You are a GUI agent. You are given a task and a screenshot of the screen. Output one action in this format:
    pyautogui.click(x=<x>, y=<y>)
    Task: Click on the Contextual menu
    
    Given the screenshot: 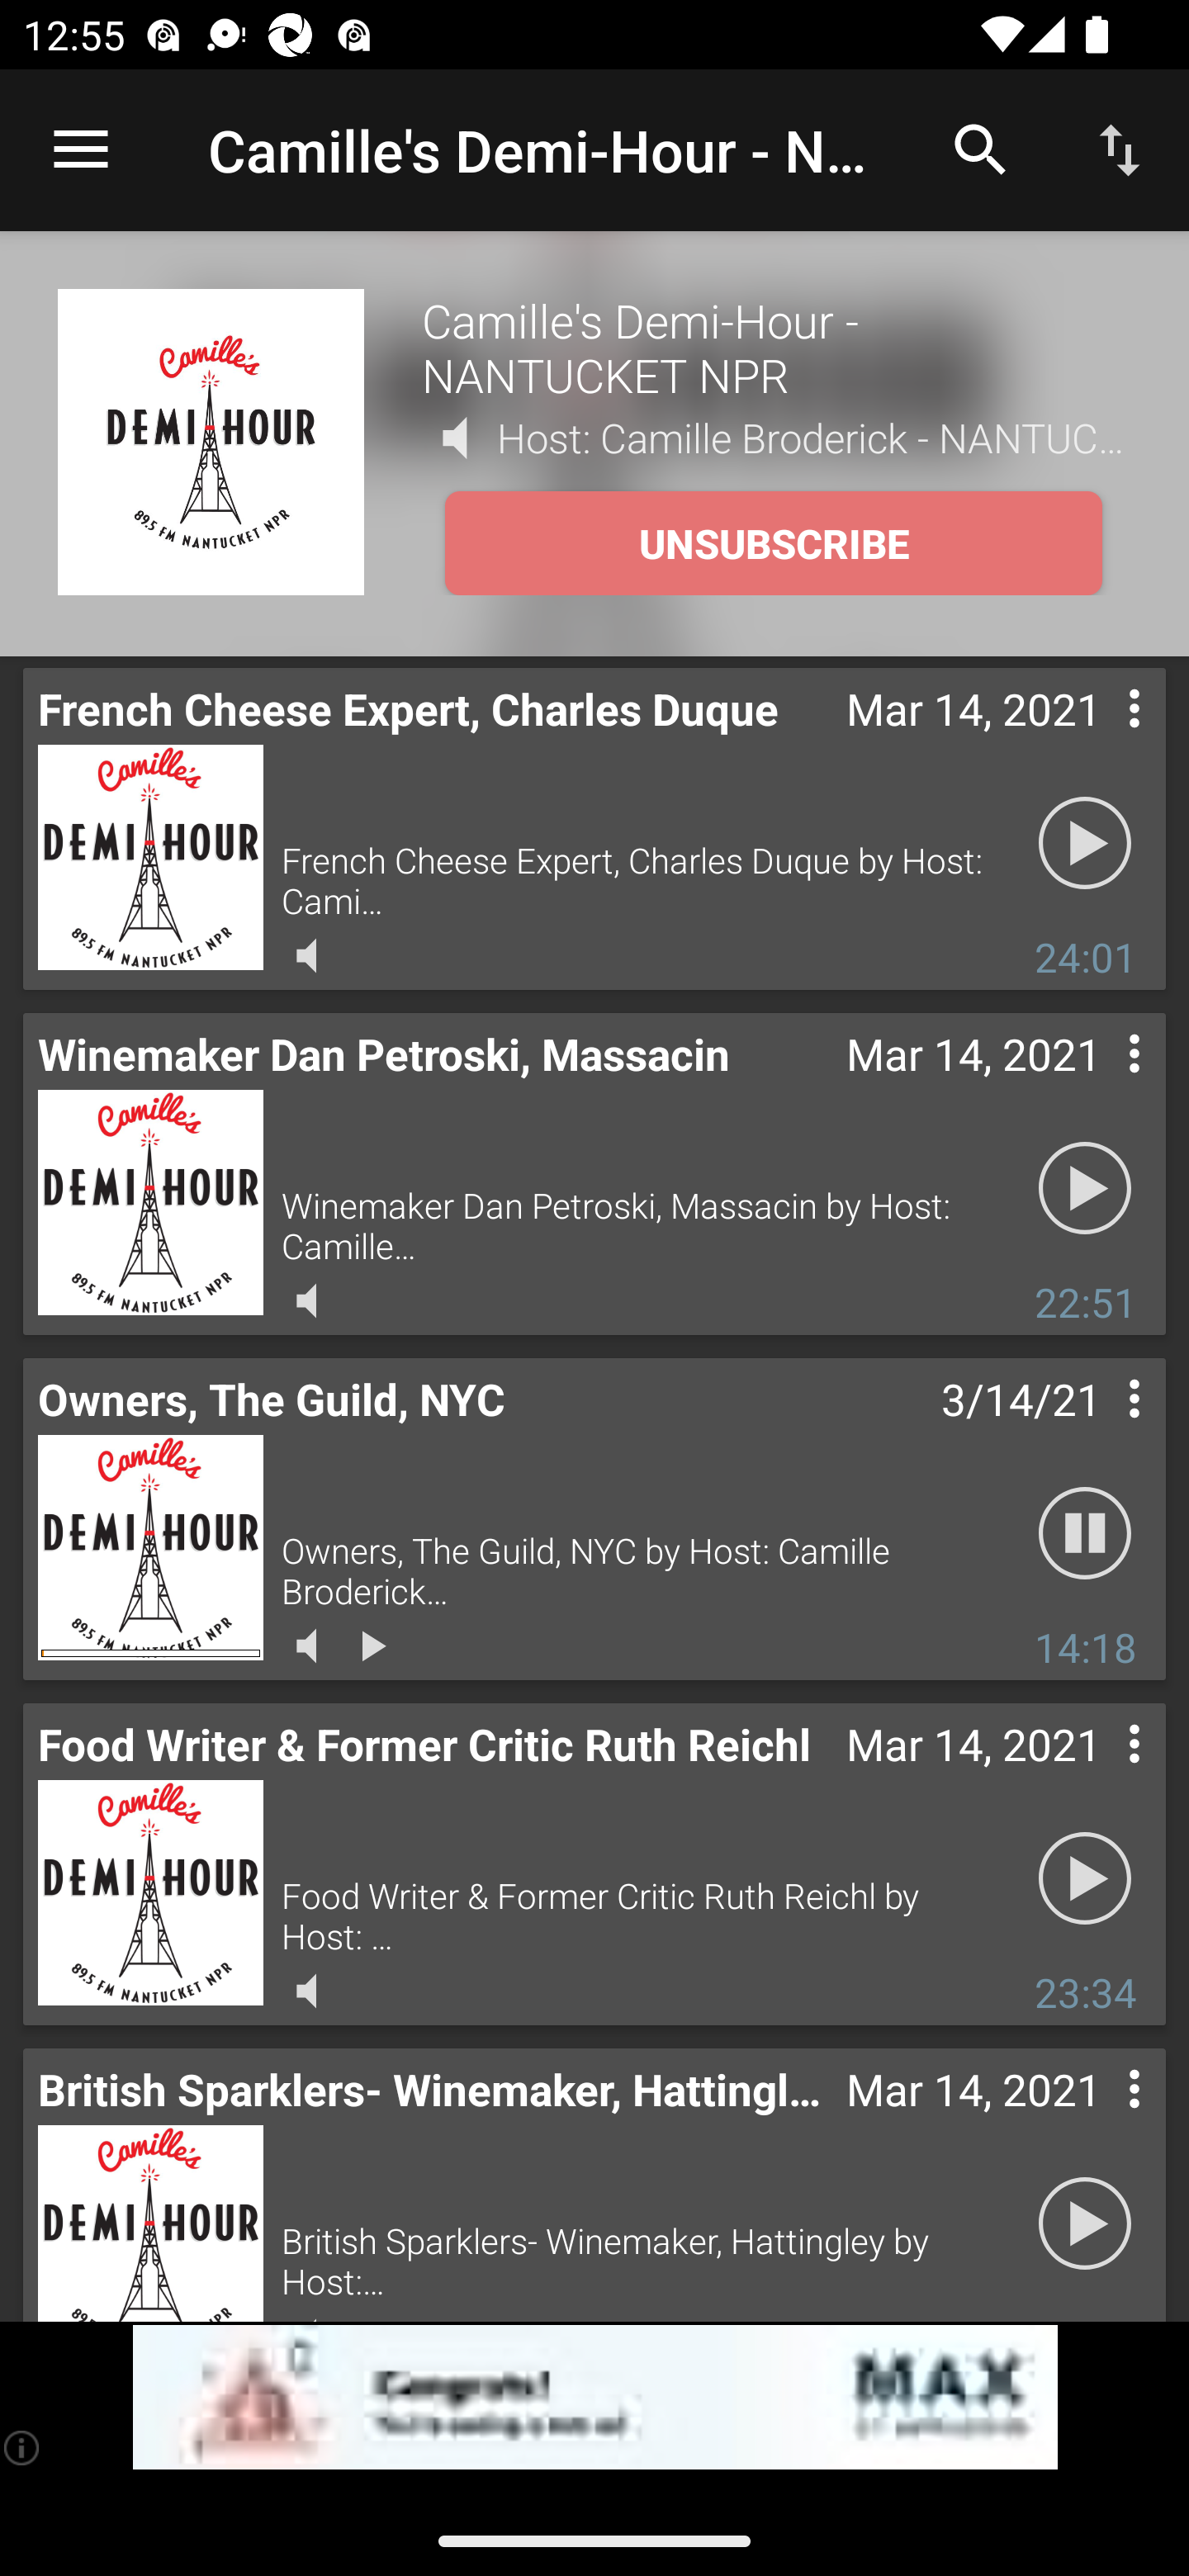 What is the action you would take?
    pyautogui.click(x=1098, y=1775)
    